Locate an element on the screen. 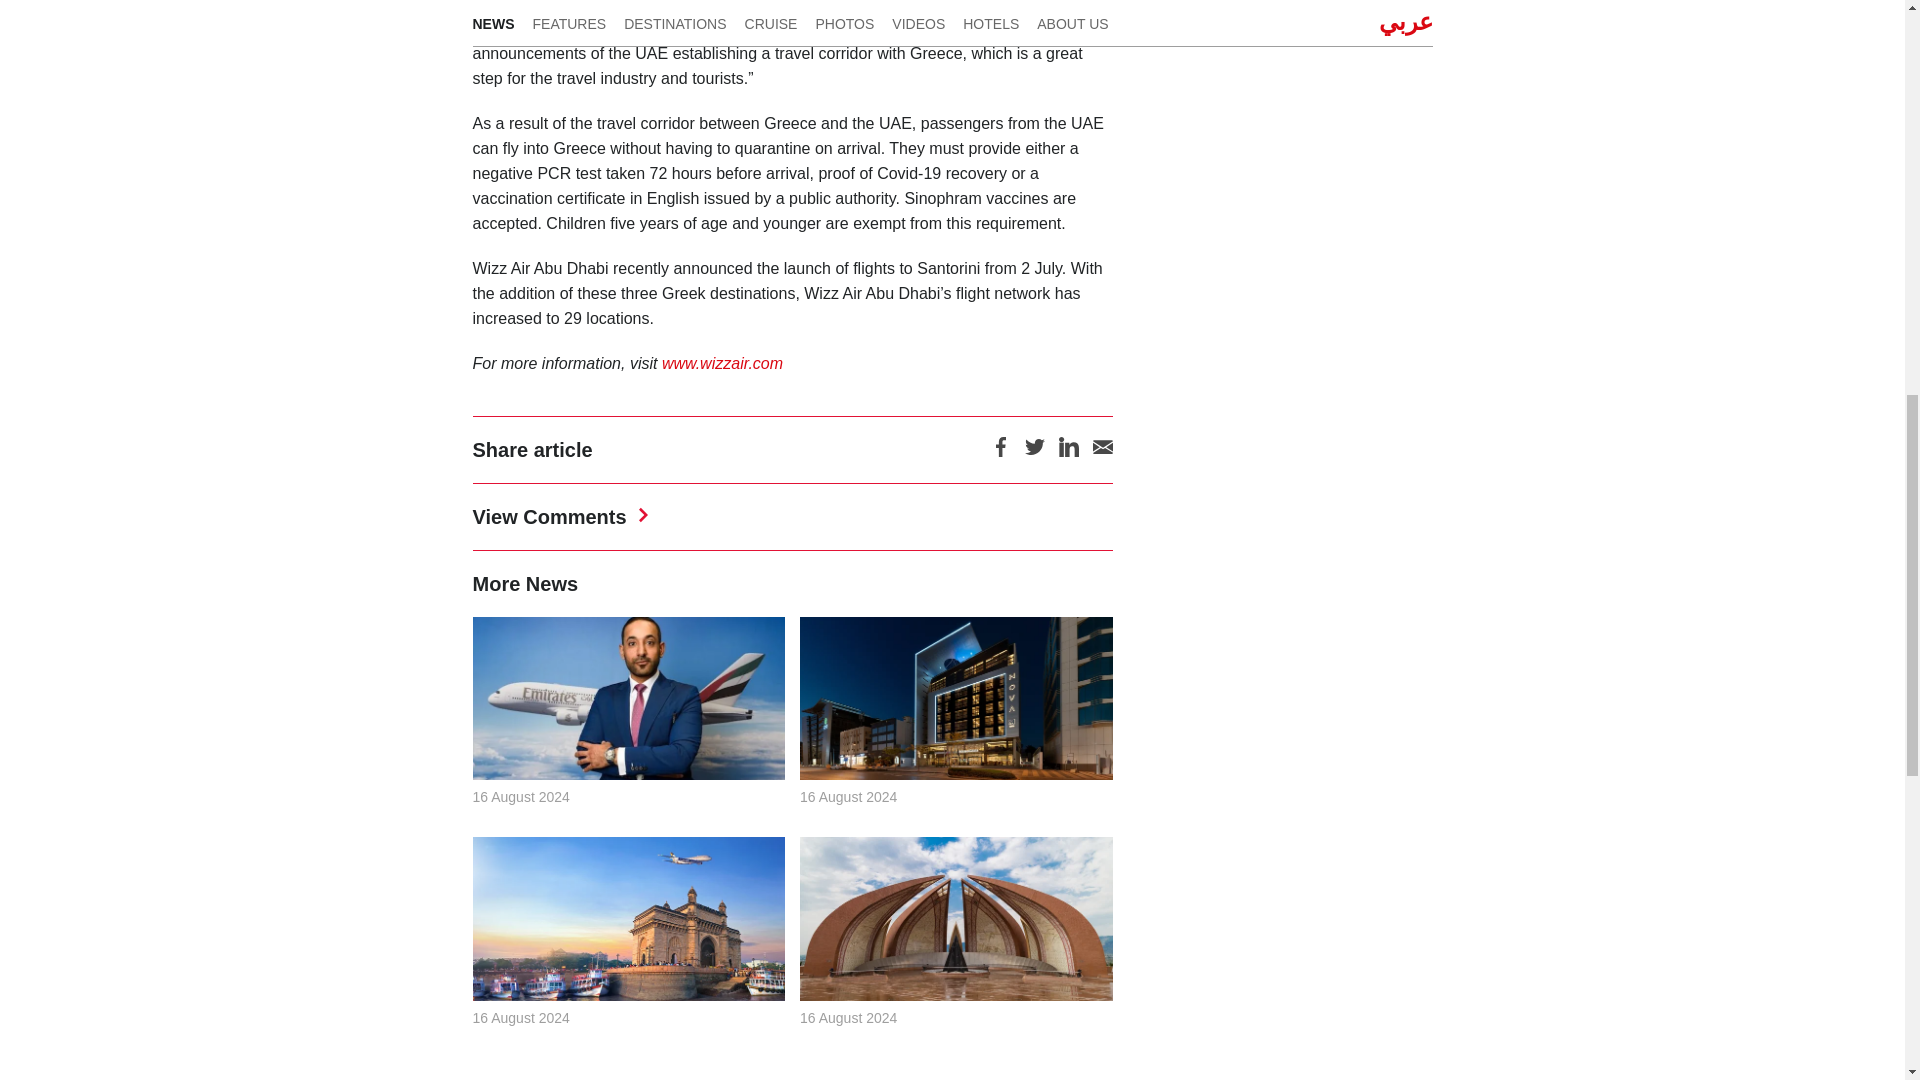 Image resolution: width=1920 pixels, height=1080 pixels. Share on Facebook is located at coordinates (1000, 454).